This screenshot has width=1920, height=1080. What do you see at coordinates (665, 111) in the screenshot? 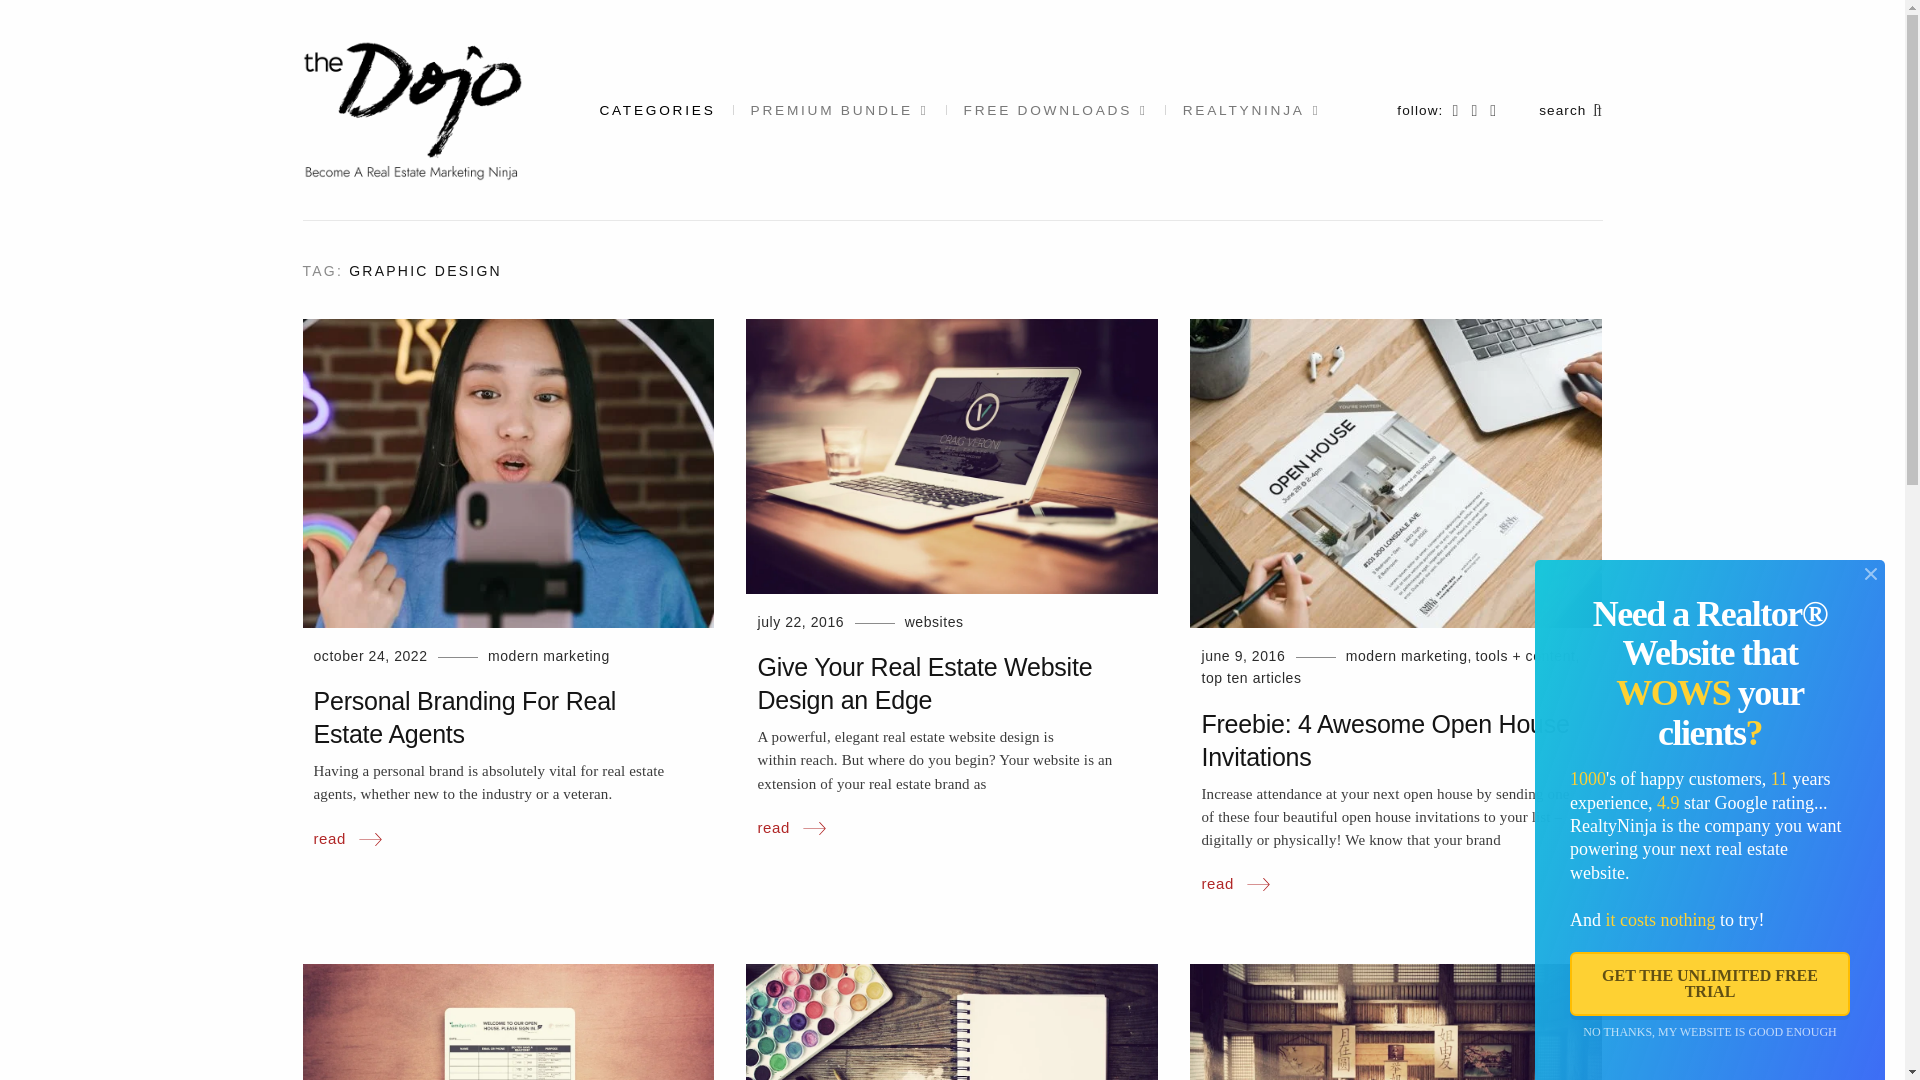
I see `CATEGORIES` at bounding box center [665, 111].